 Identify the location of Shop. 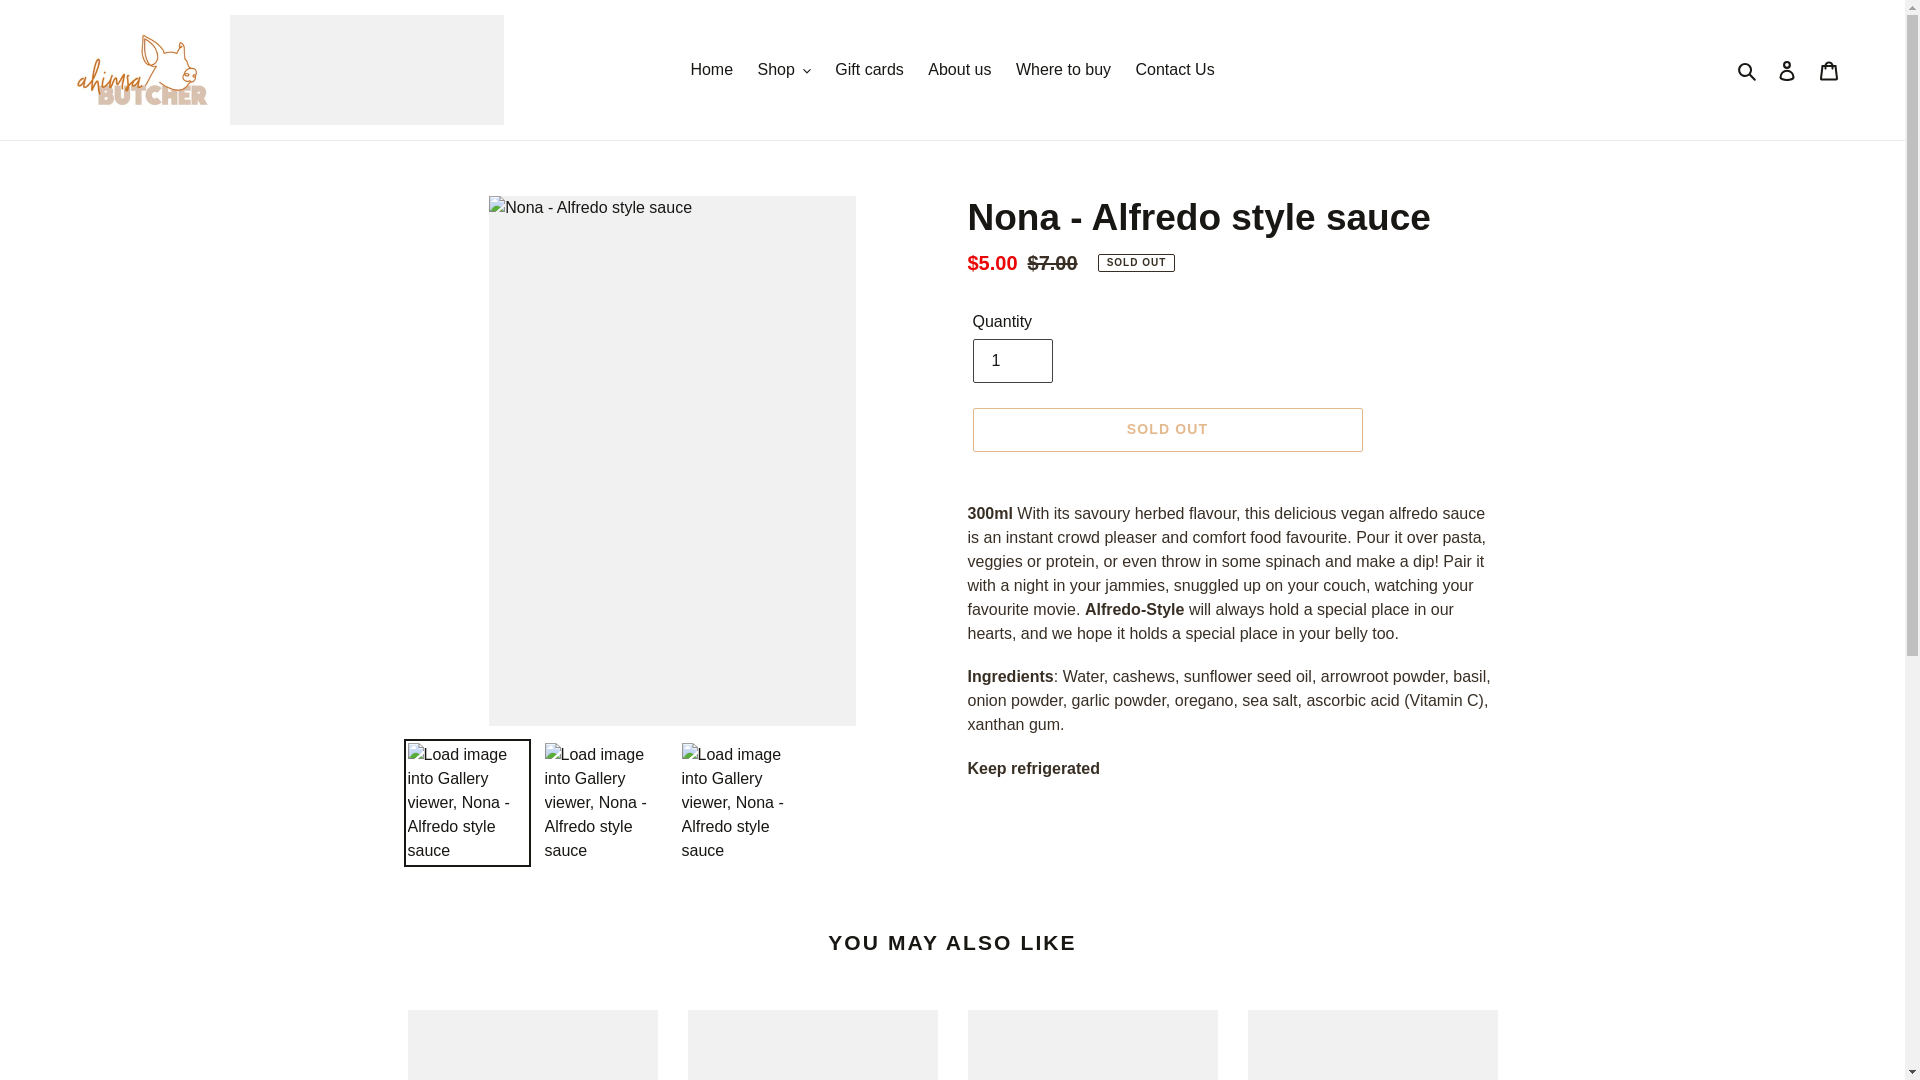
(784, 70).